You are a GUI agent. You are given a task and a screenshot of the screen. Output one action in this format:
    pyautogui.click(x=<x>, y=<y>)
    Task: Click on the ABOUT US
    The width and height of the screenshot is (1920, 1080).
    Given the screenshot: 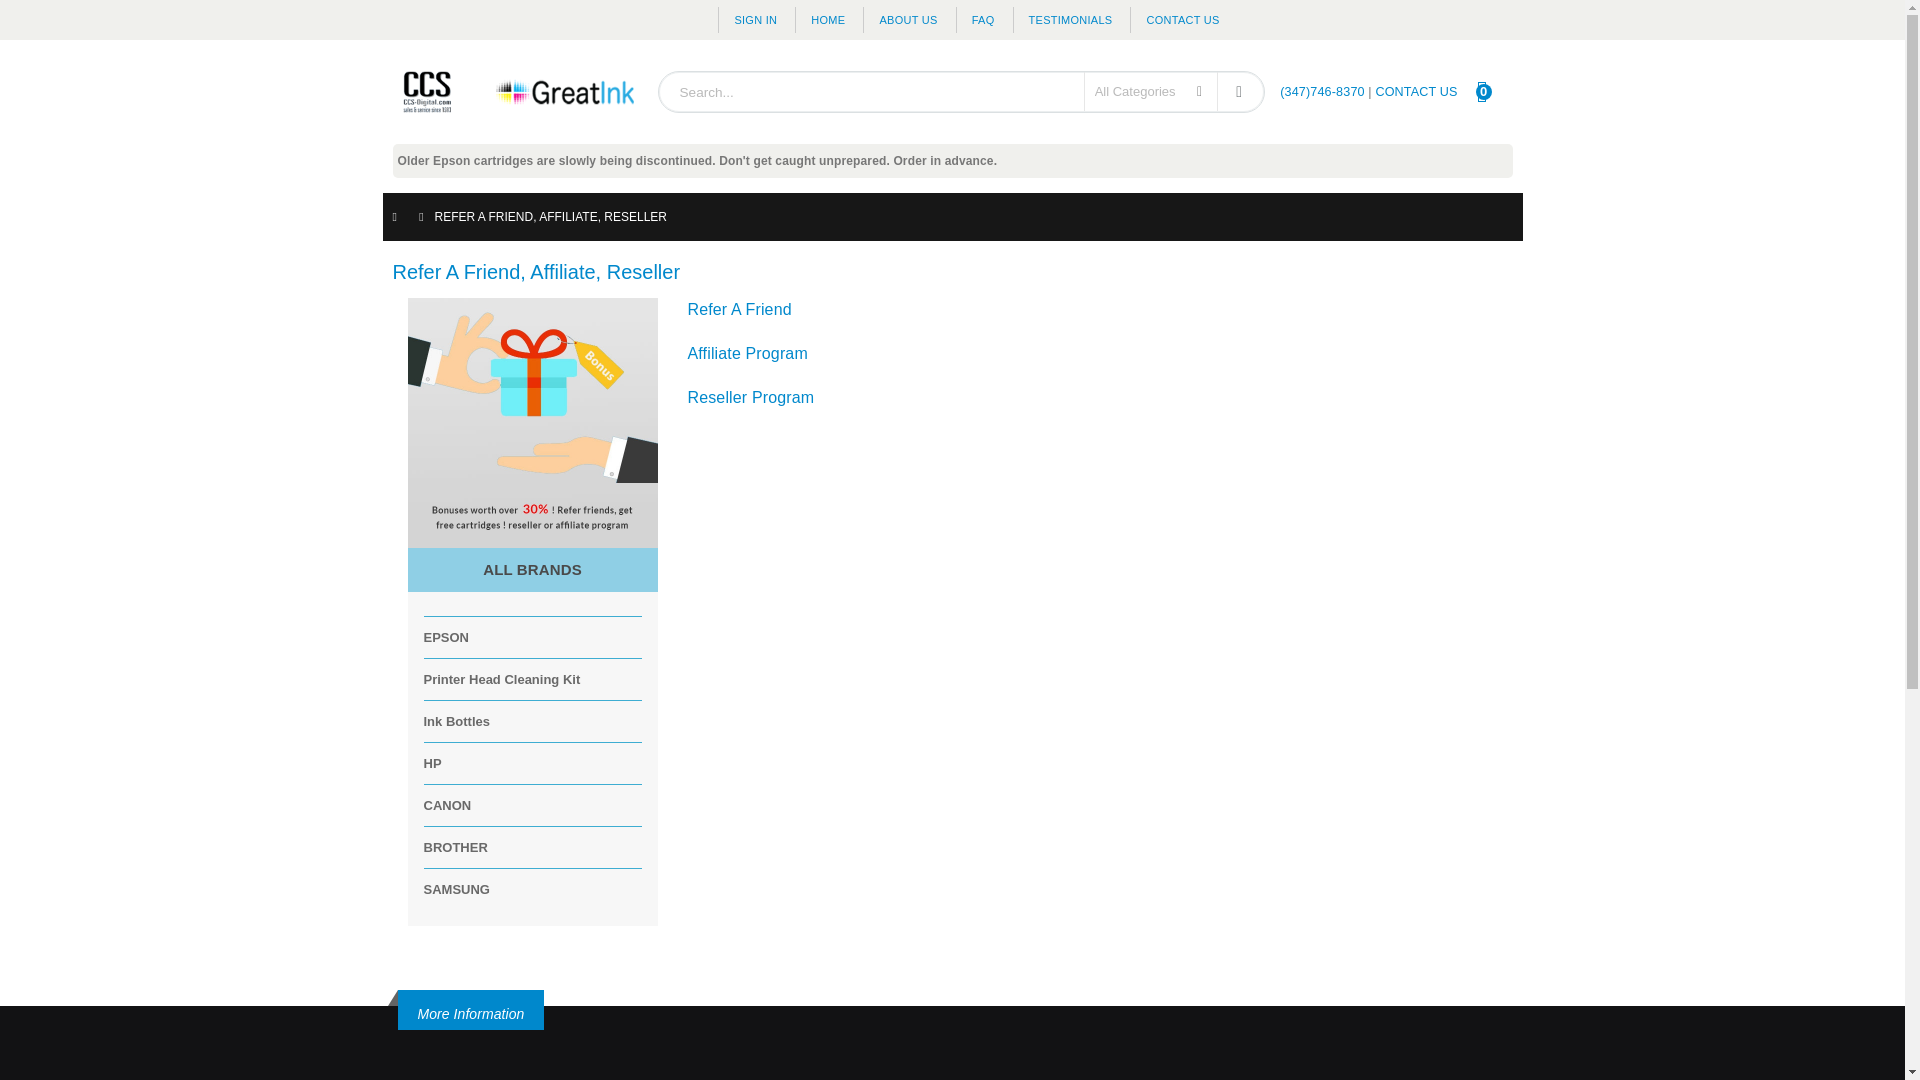 What is the action you would take?
    pyautogui.click(x=907, y=20)
    